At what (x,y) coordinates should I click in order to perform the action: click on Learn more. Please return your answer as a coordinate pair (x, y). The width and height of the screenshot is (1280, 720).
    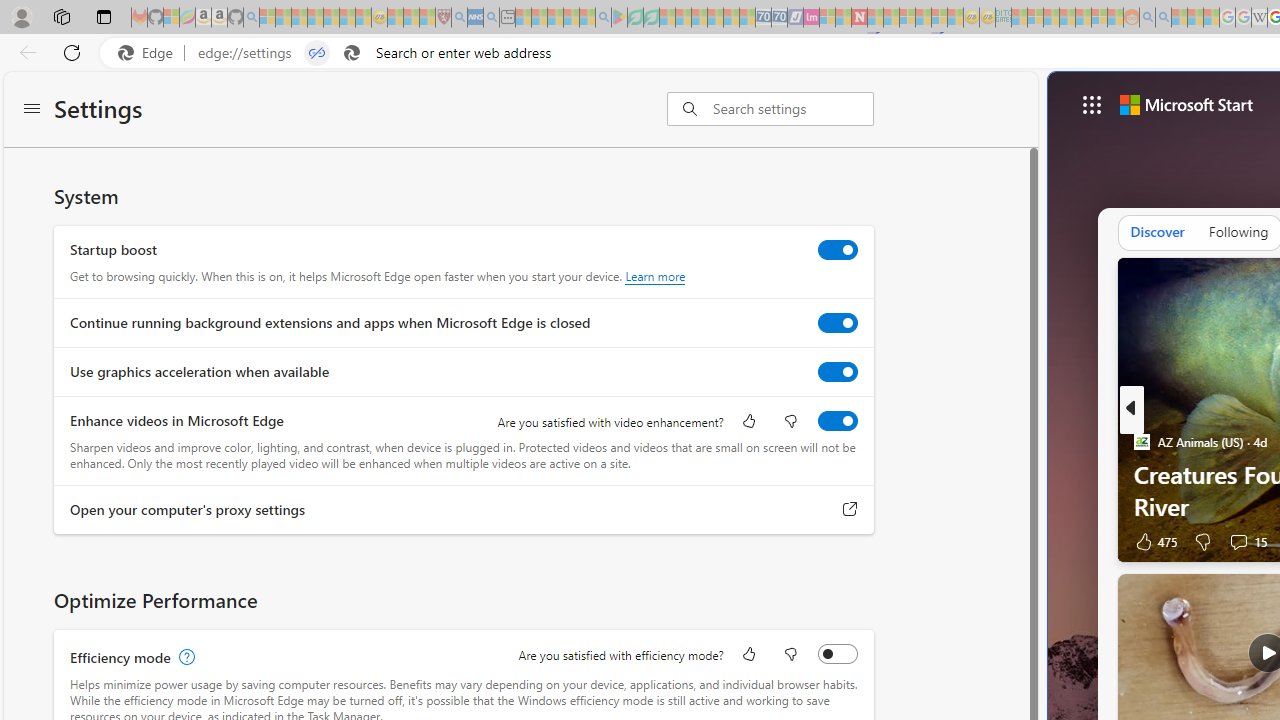
    Looking at the image, I should click on (655, 276).